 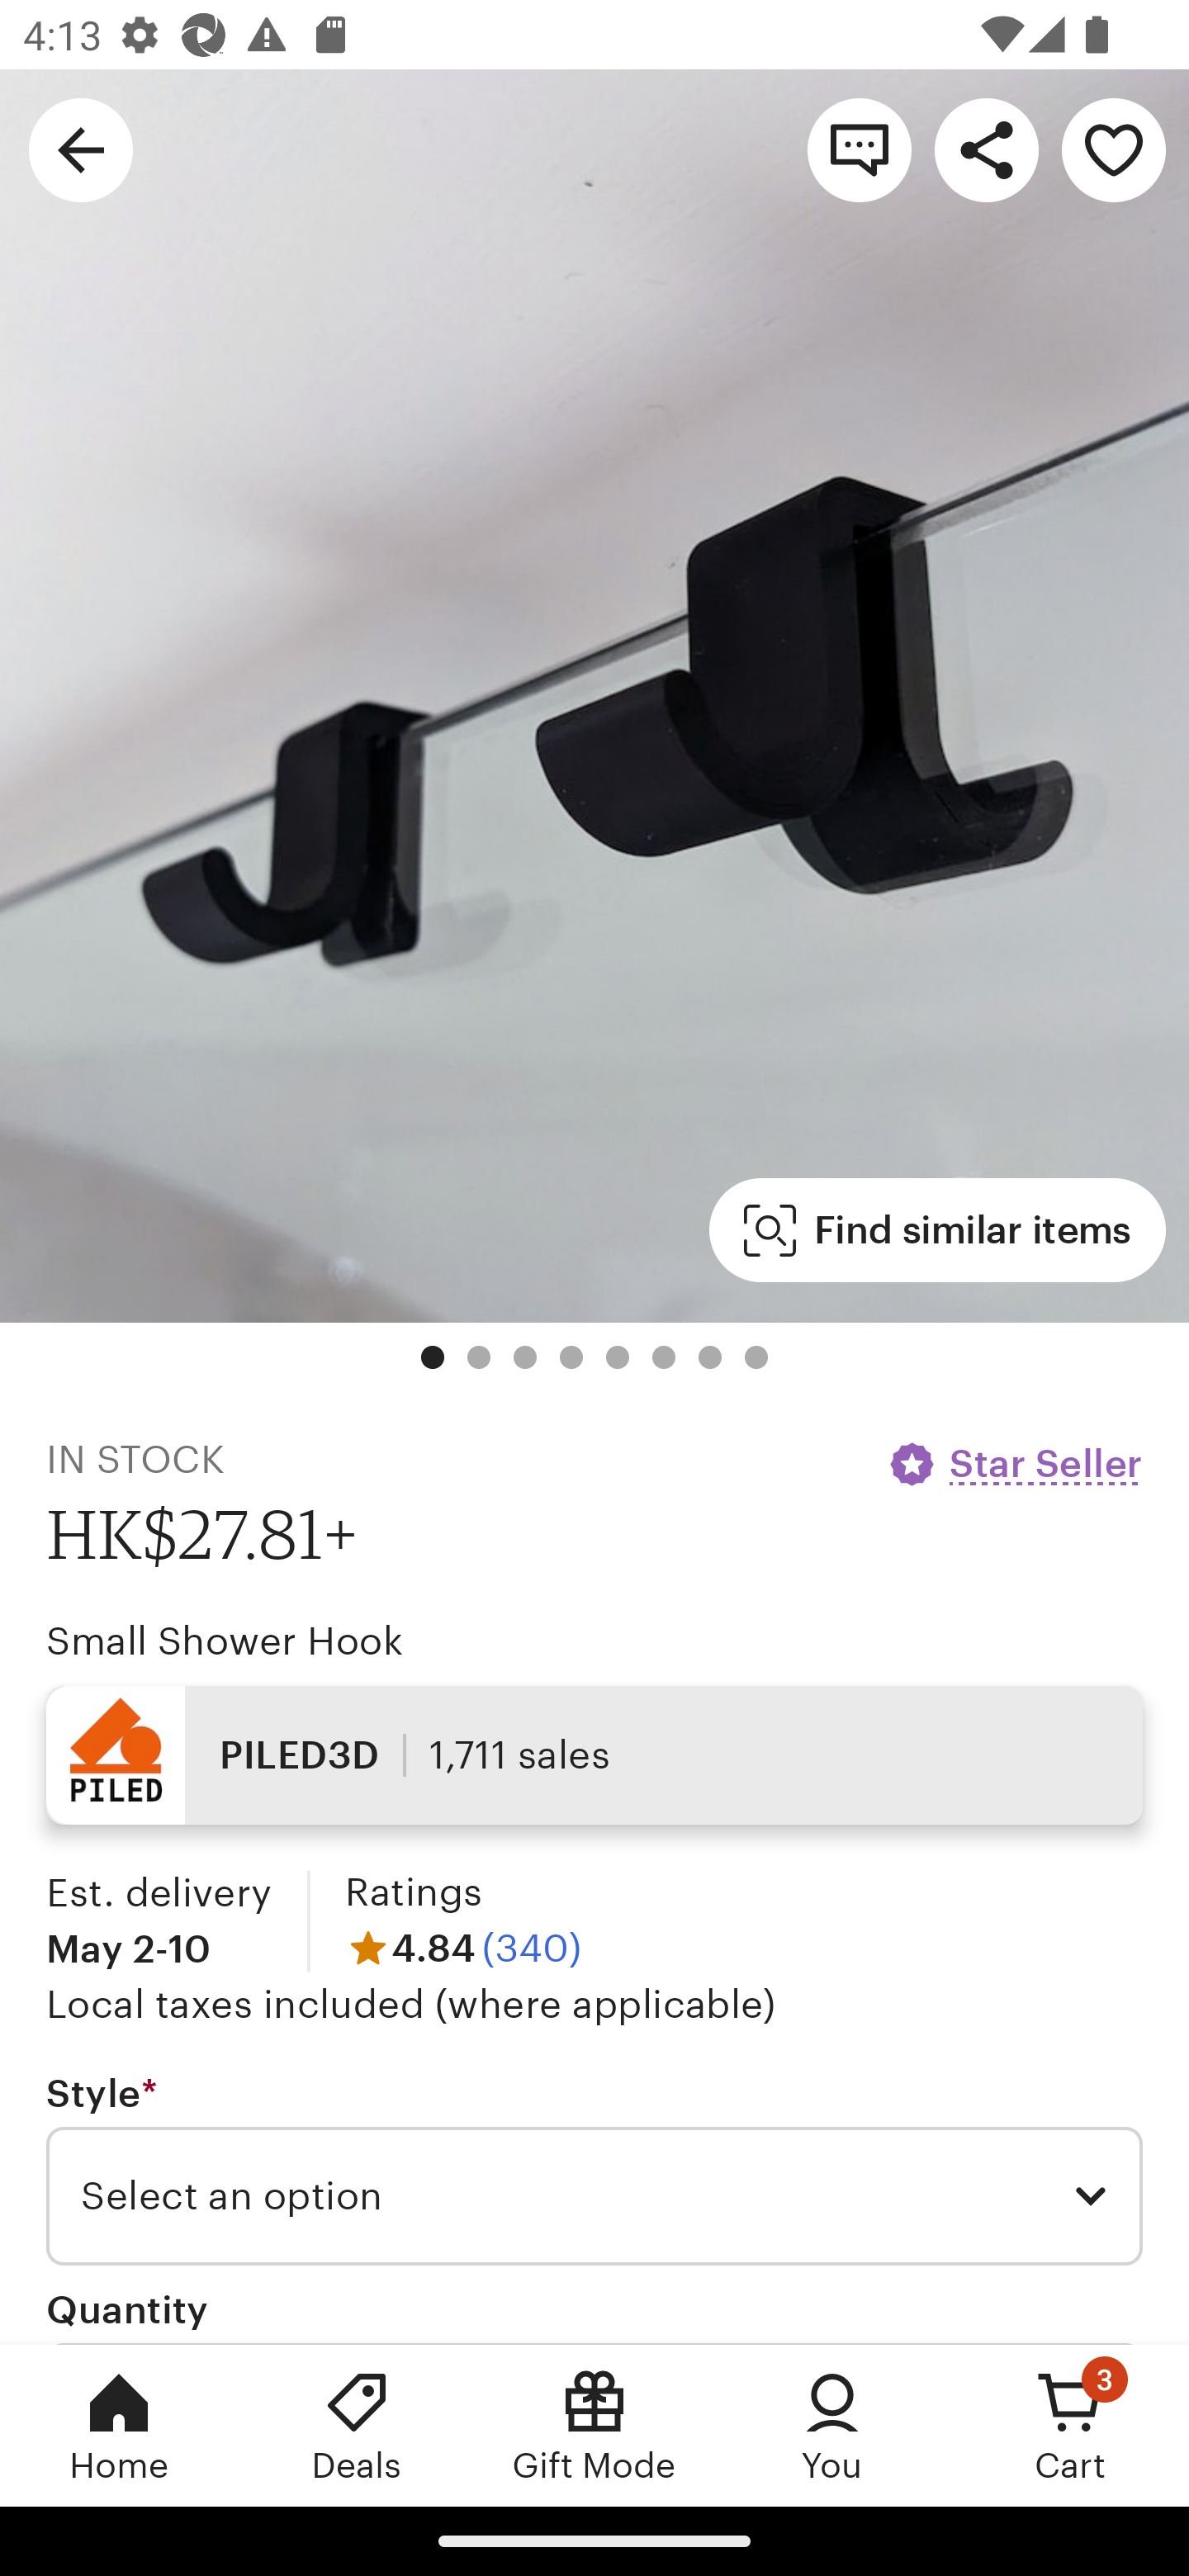 What do you see at coordinates (594, 2167) in the screenshot?
I see `Style * Required Select an option` at bounding box center [594, 2167].